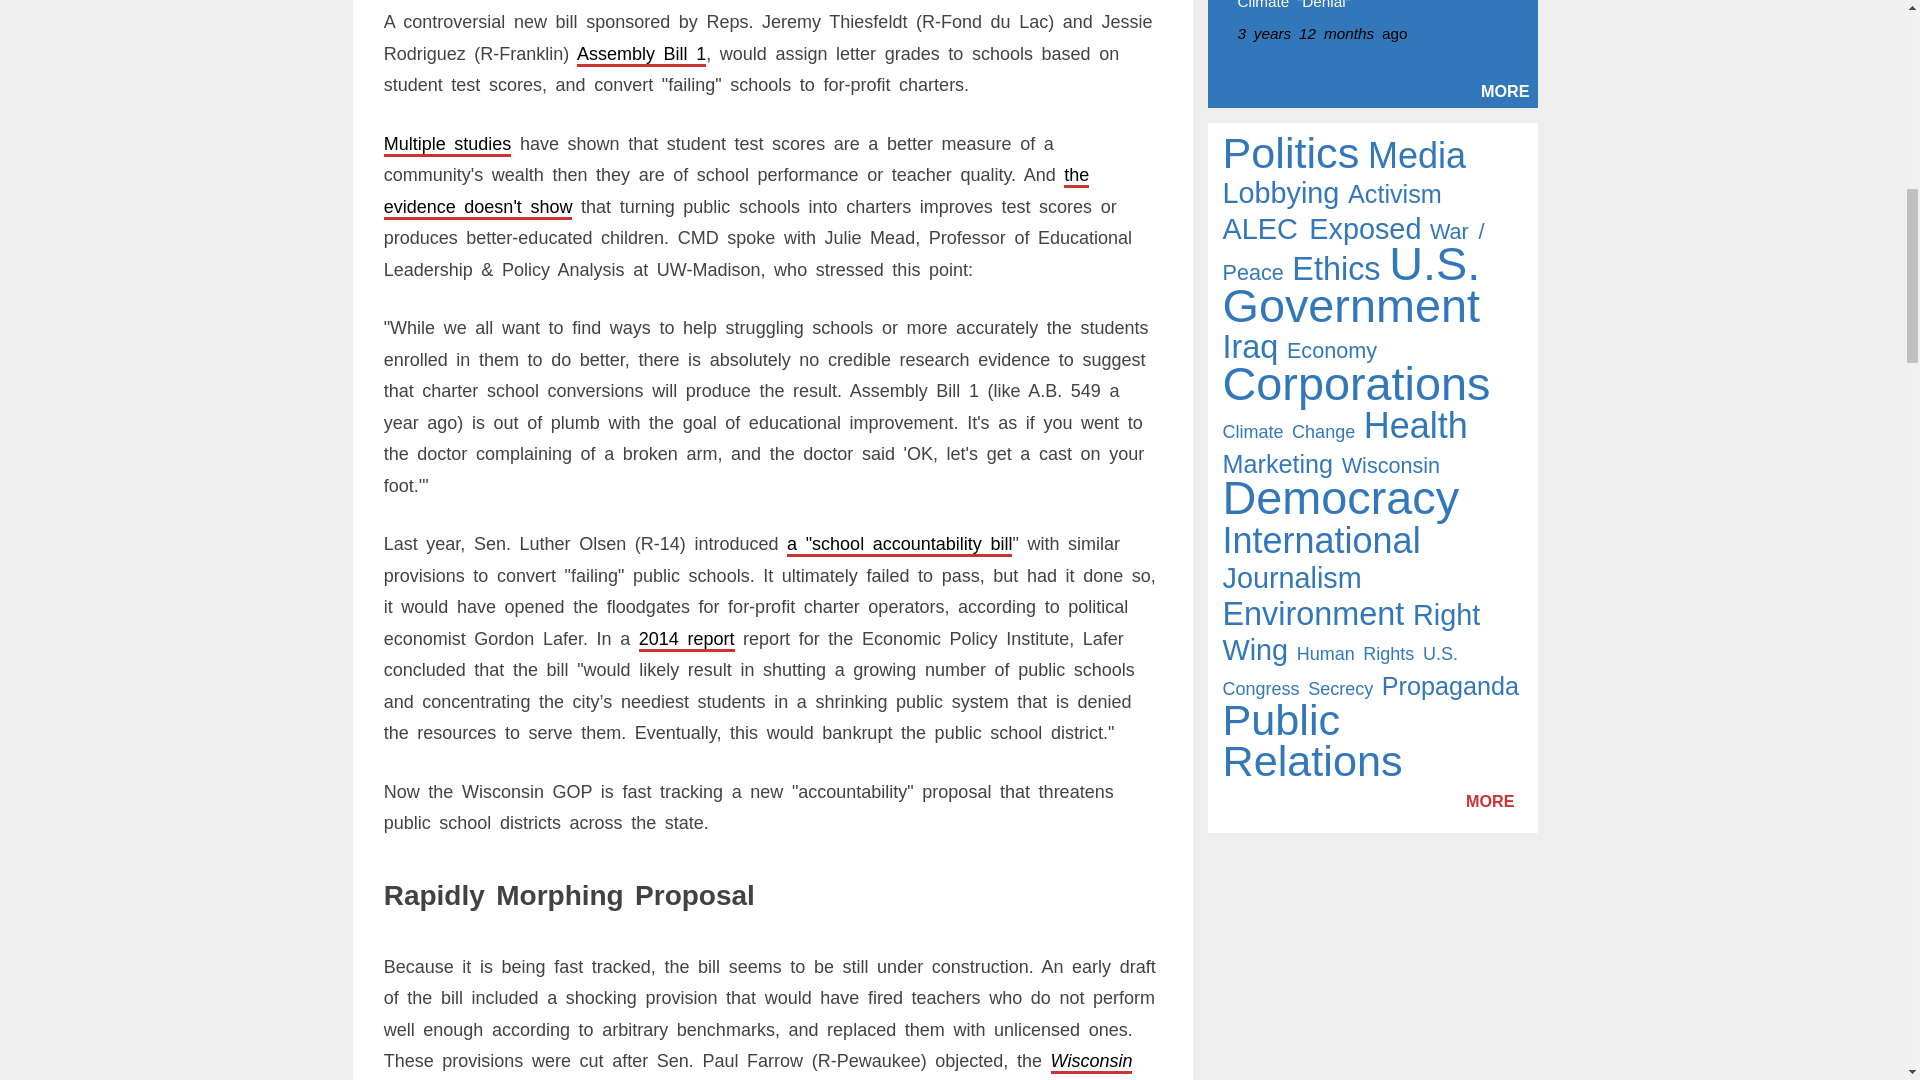 The height and width of the screenshot is (1080, 1920). I want to click on Wisconsin State Journal reports, so click(758, 1065).